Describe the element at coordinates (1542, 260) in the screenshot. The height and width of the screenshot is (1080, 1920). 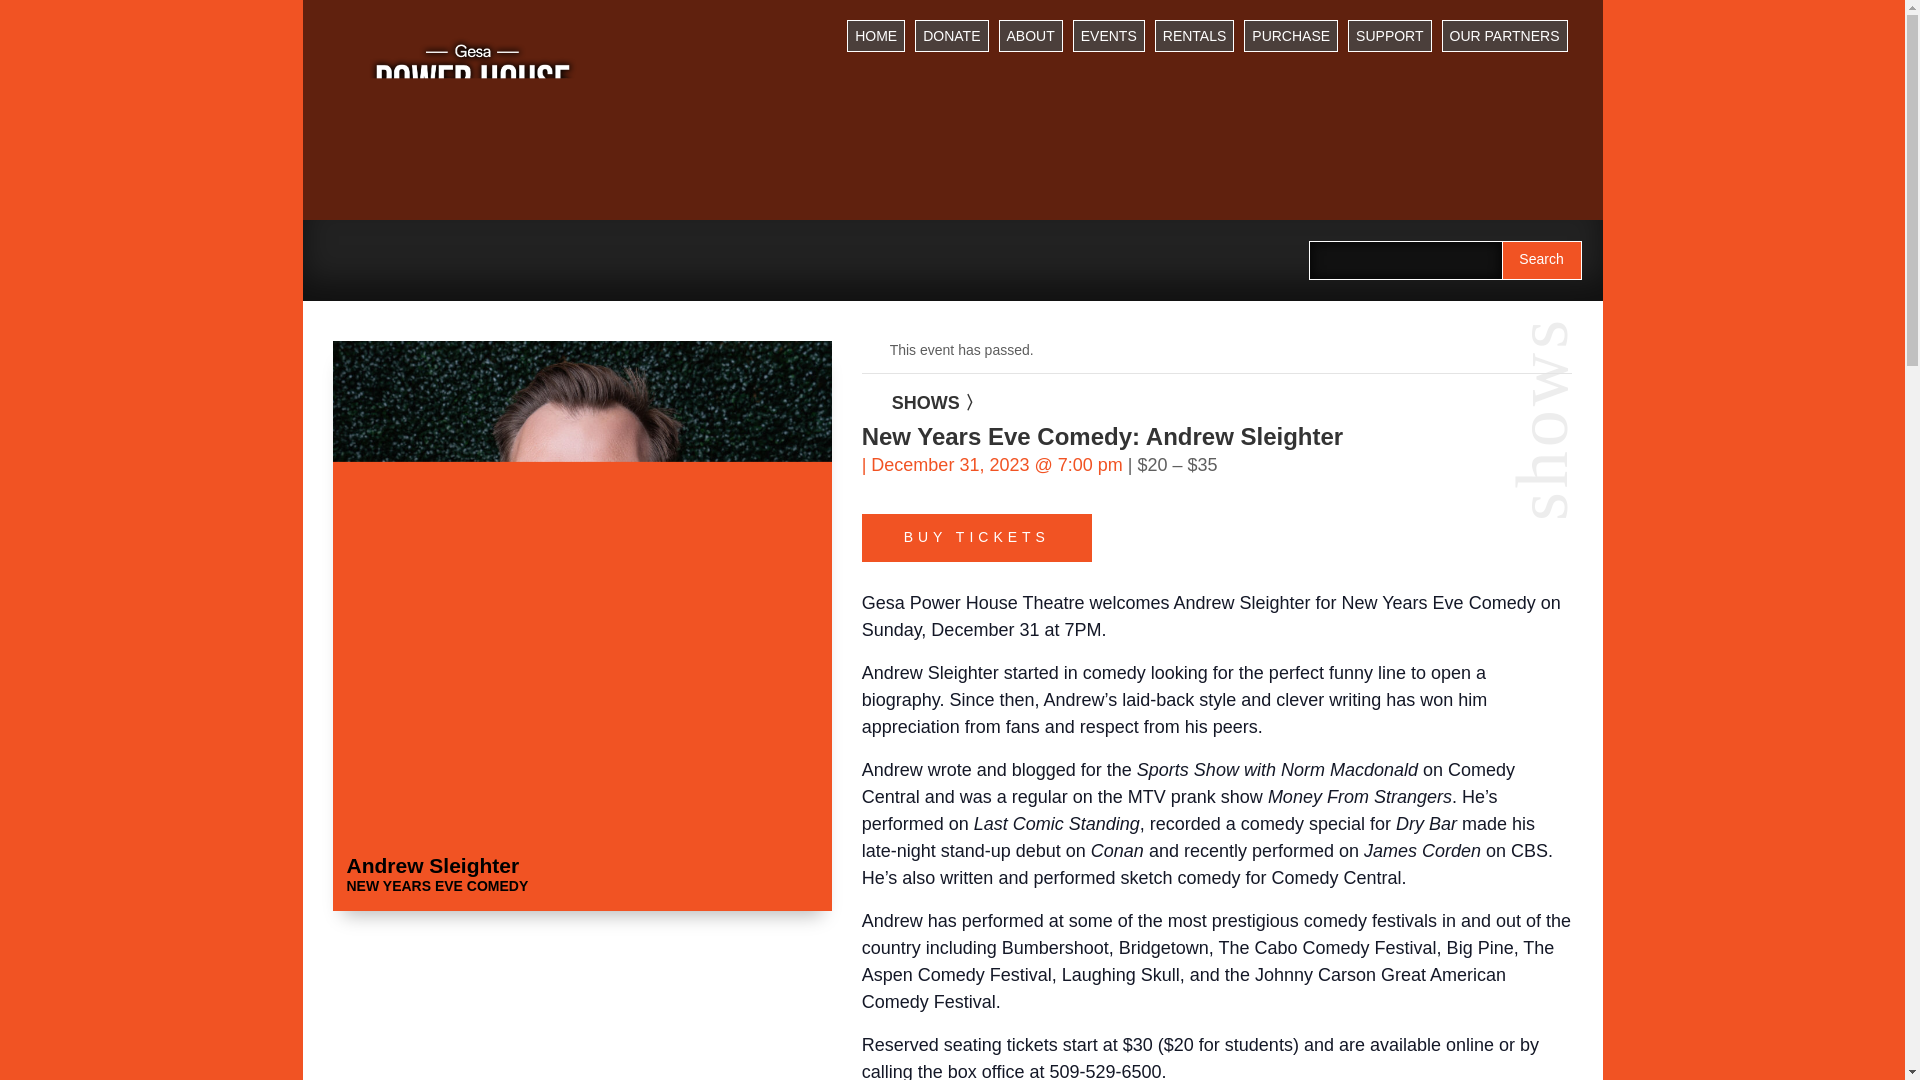
I see `Search` at that location.